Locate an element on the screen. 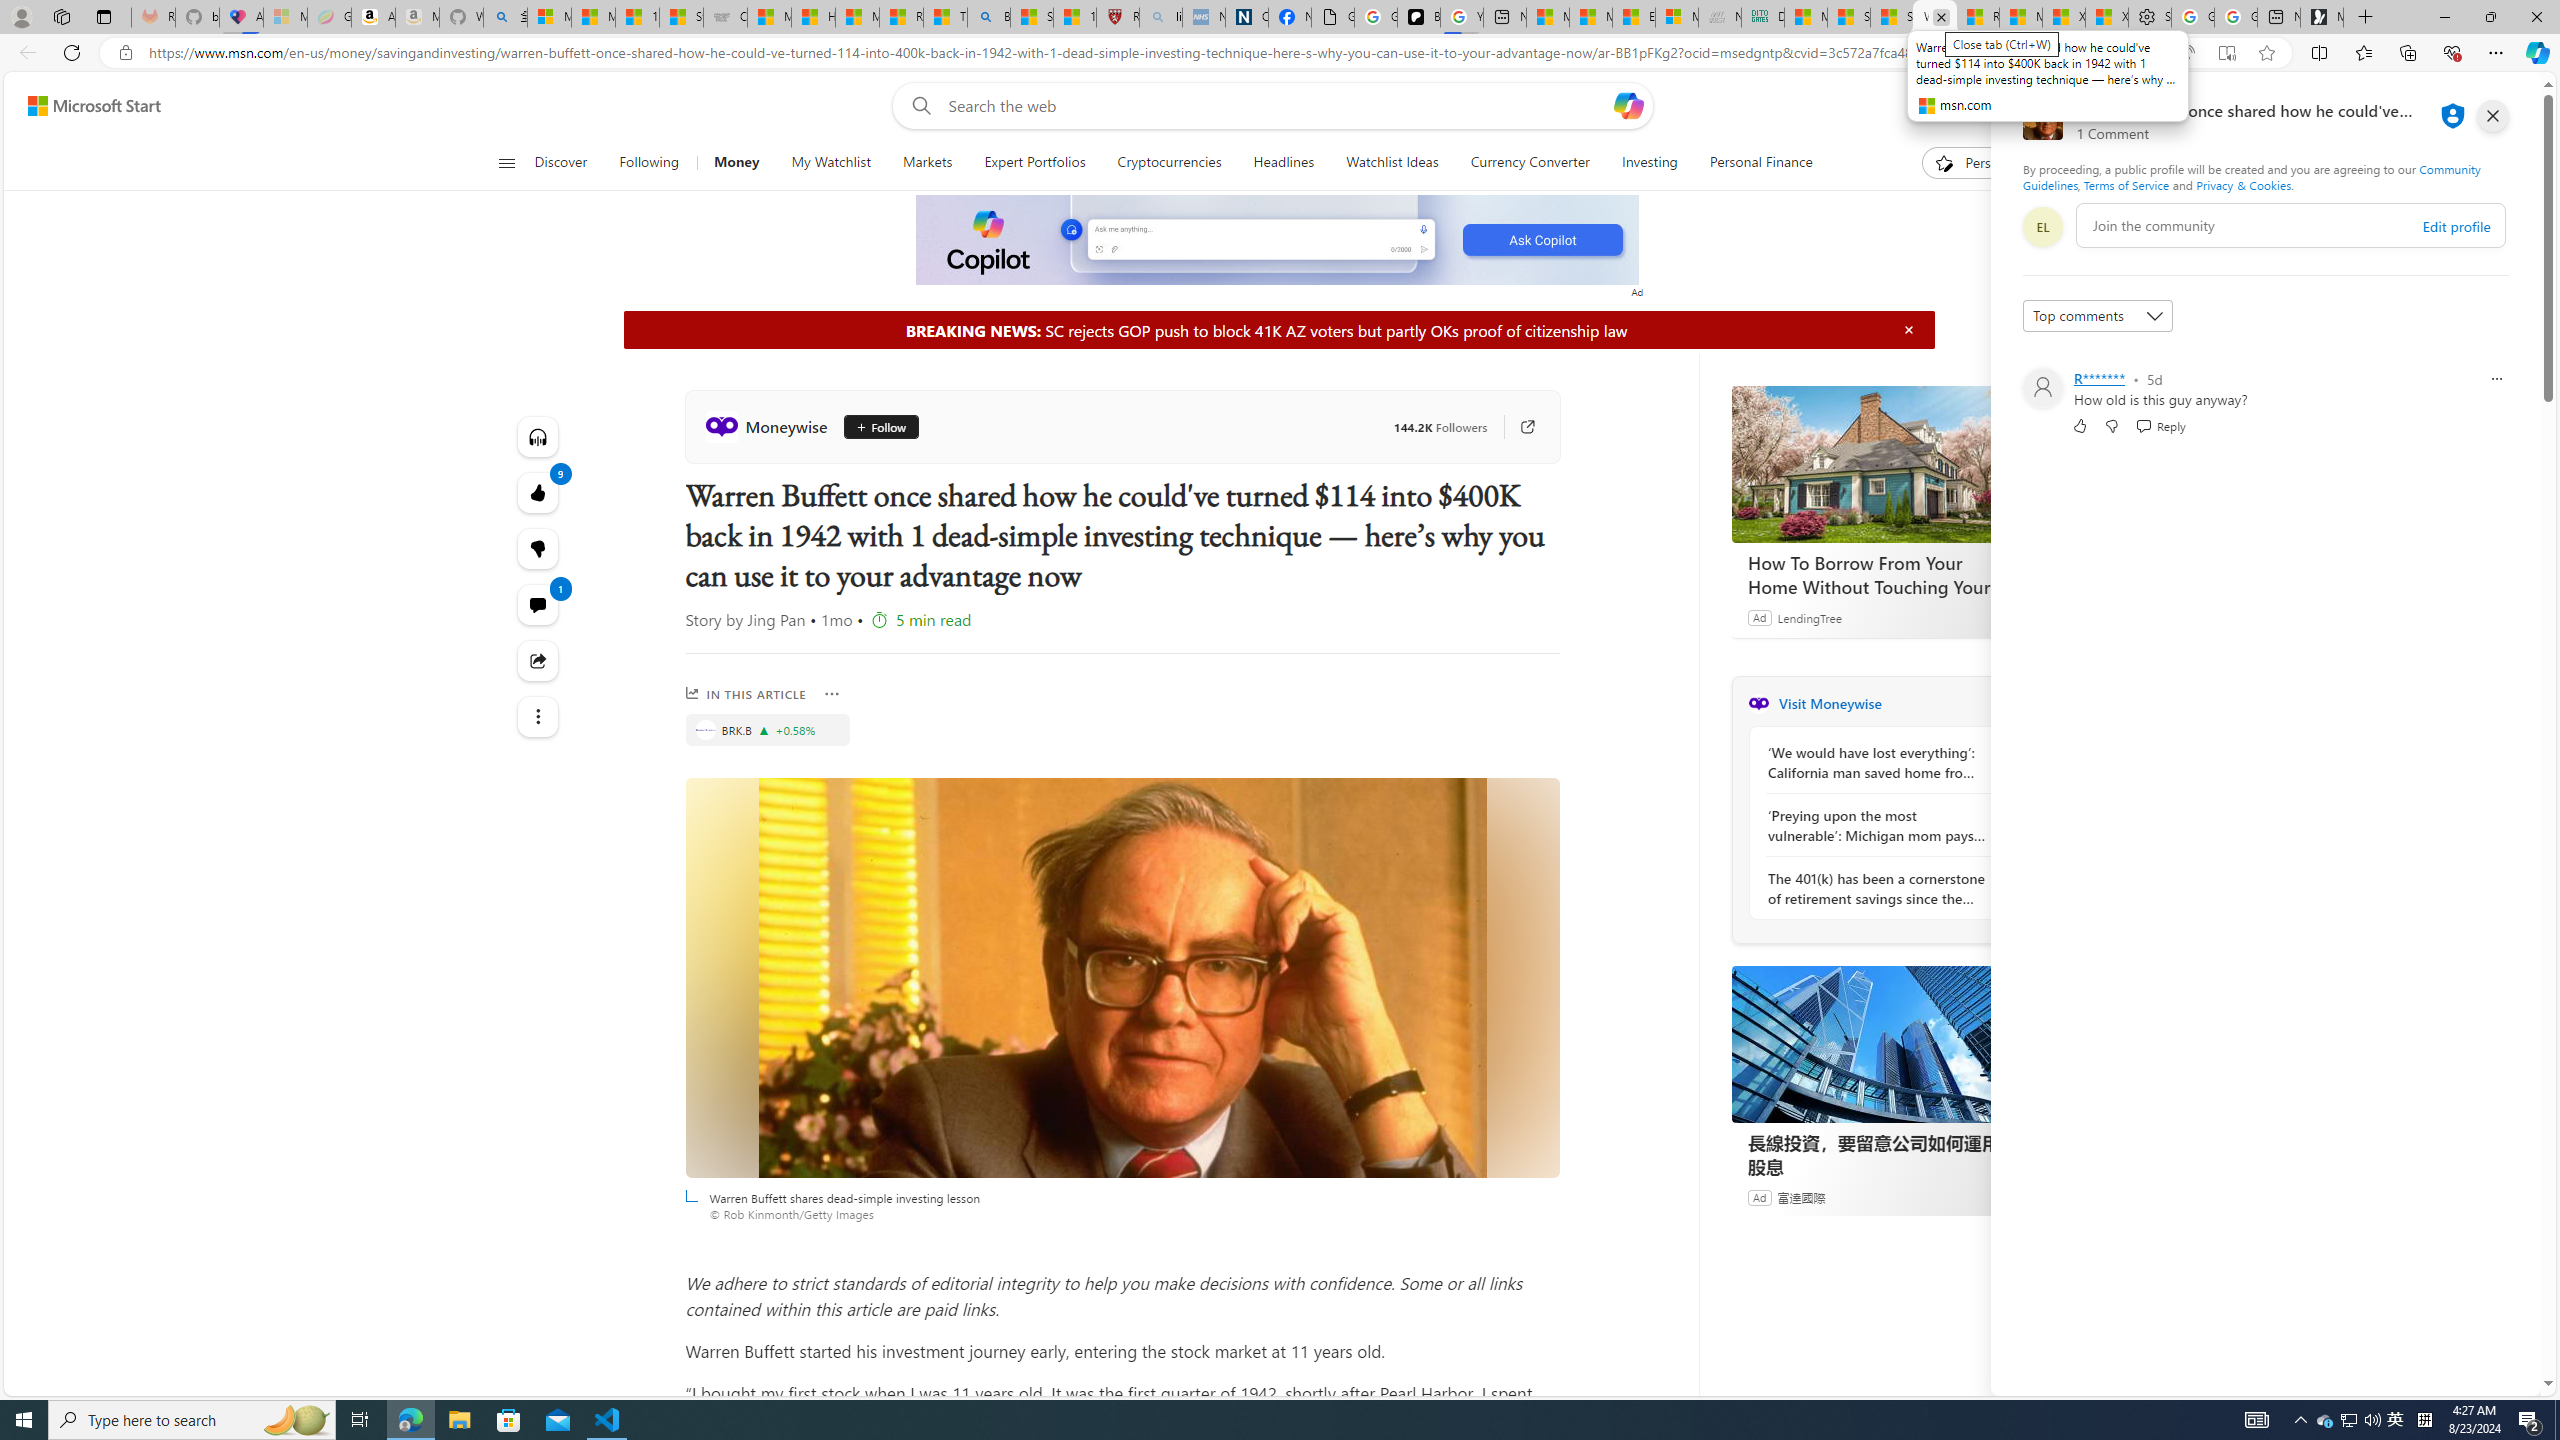 This screenshot has height=1440, width=2560. Go to publisher's site is located at coordinates (1518, 426).